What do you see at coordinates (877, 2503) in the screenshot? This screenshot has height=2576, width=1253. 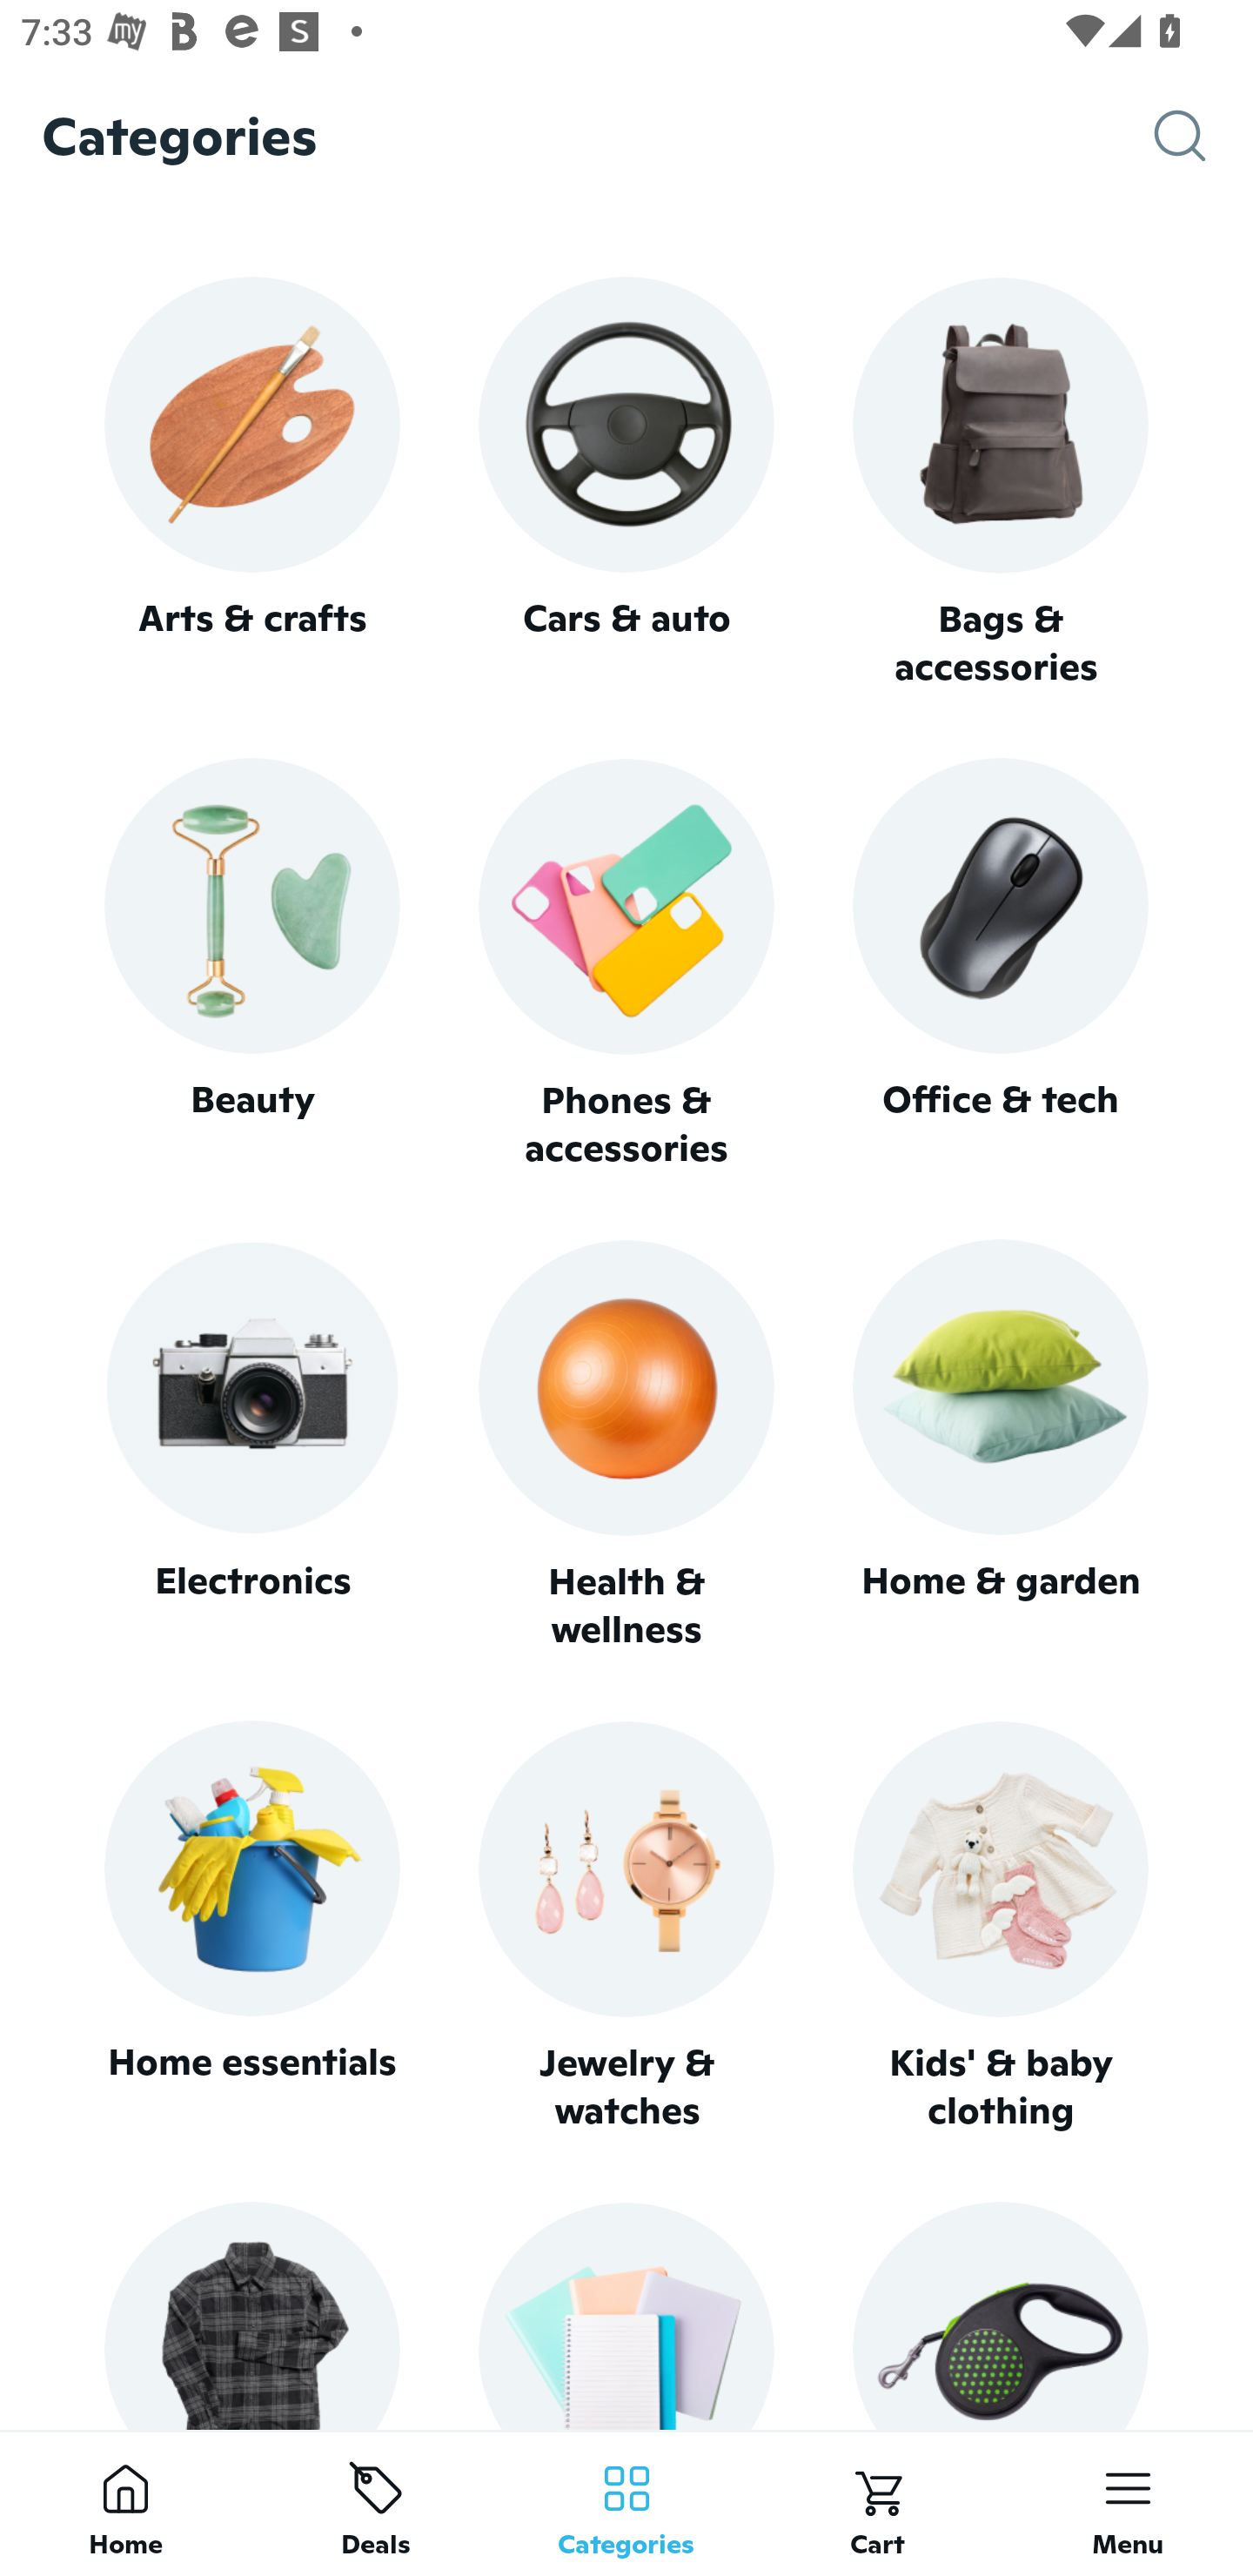 I see `Cart` at bounding box center [877, 2503].